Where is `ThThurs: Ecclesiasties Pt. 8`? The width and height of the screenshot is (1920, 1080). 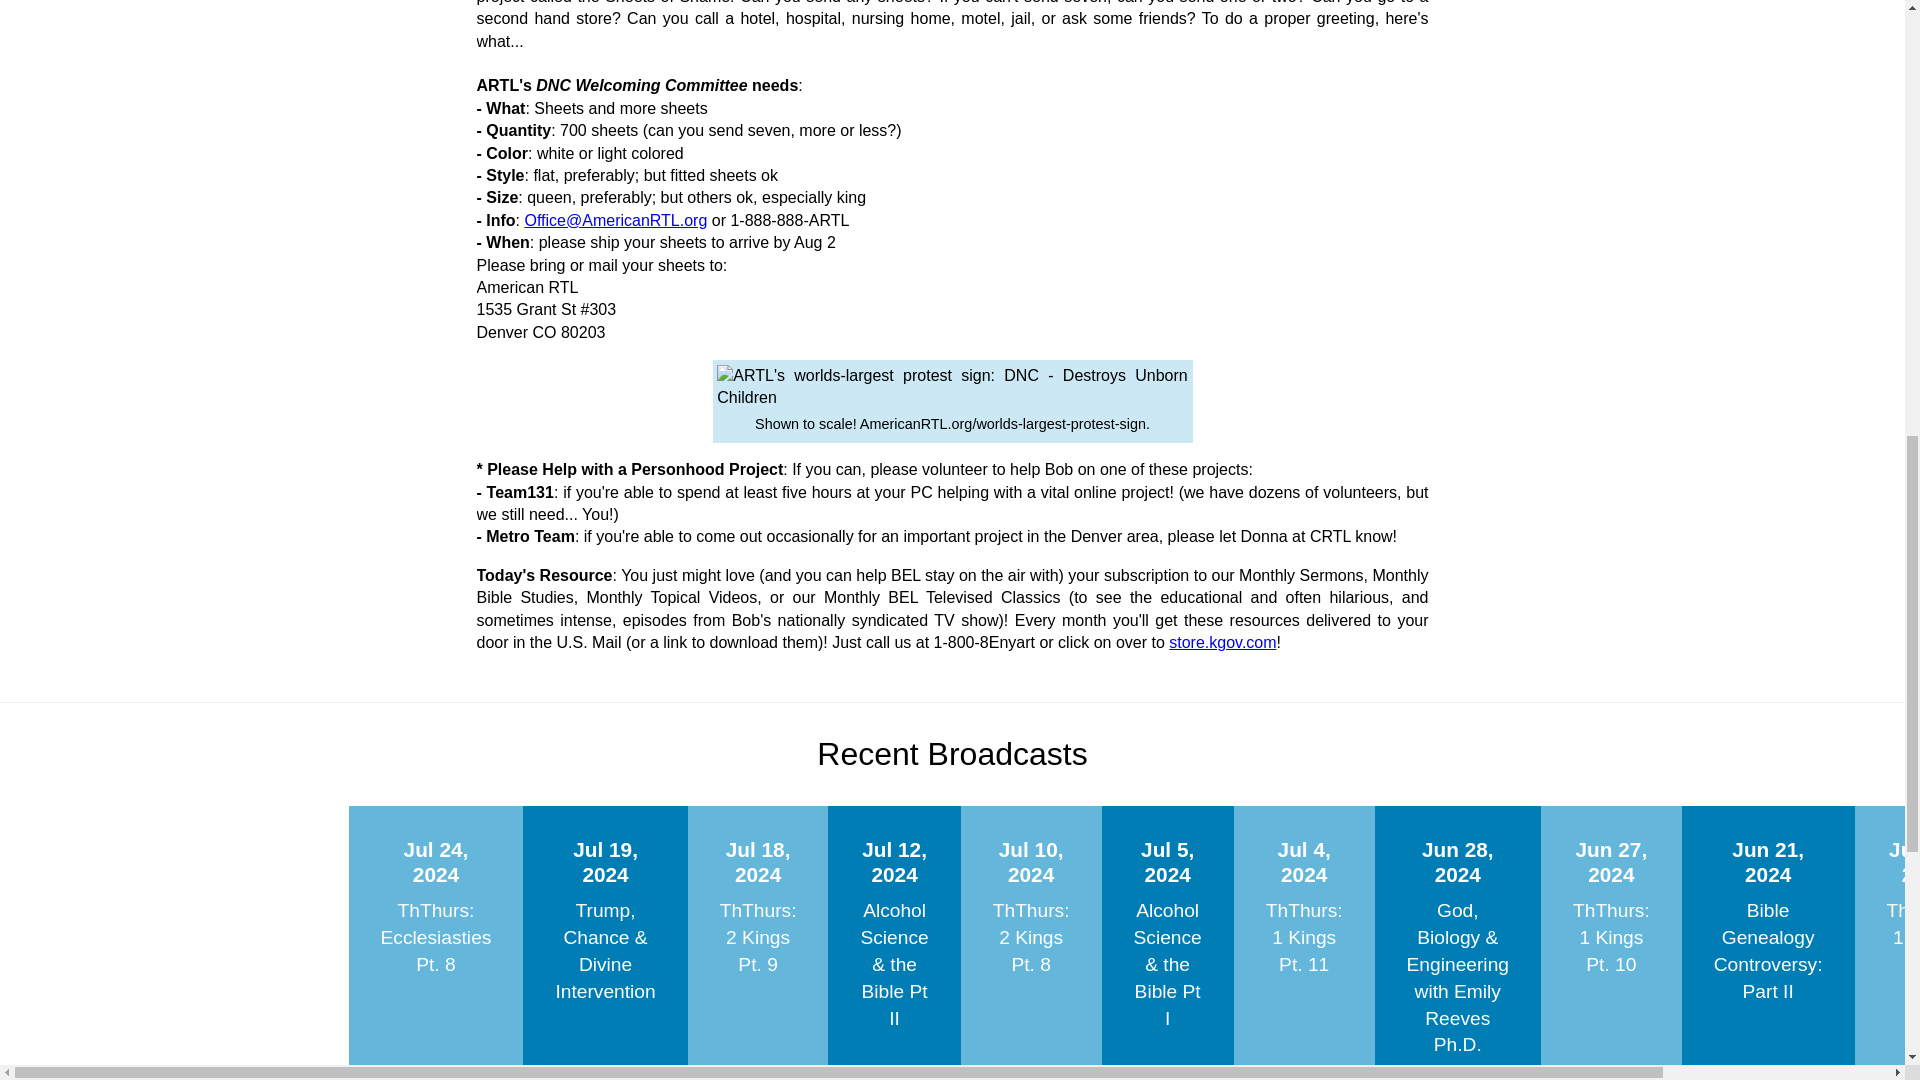 ThThurs: Ecclesiasties Pt. 8 is located at coordinates (436, 937).